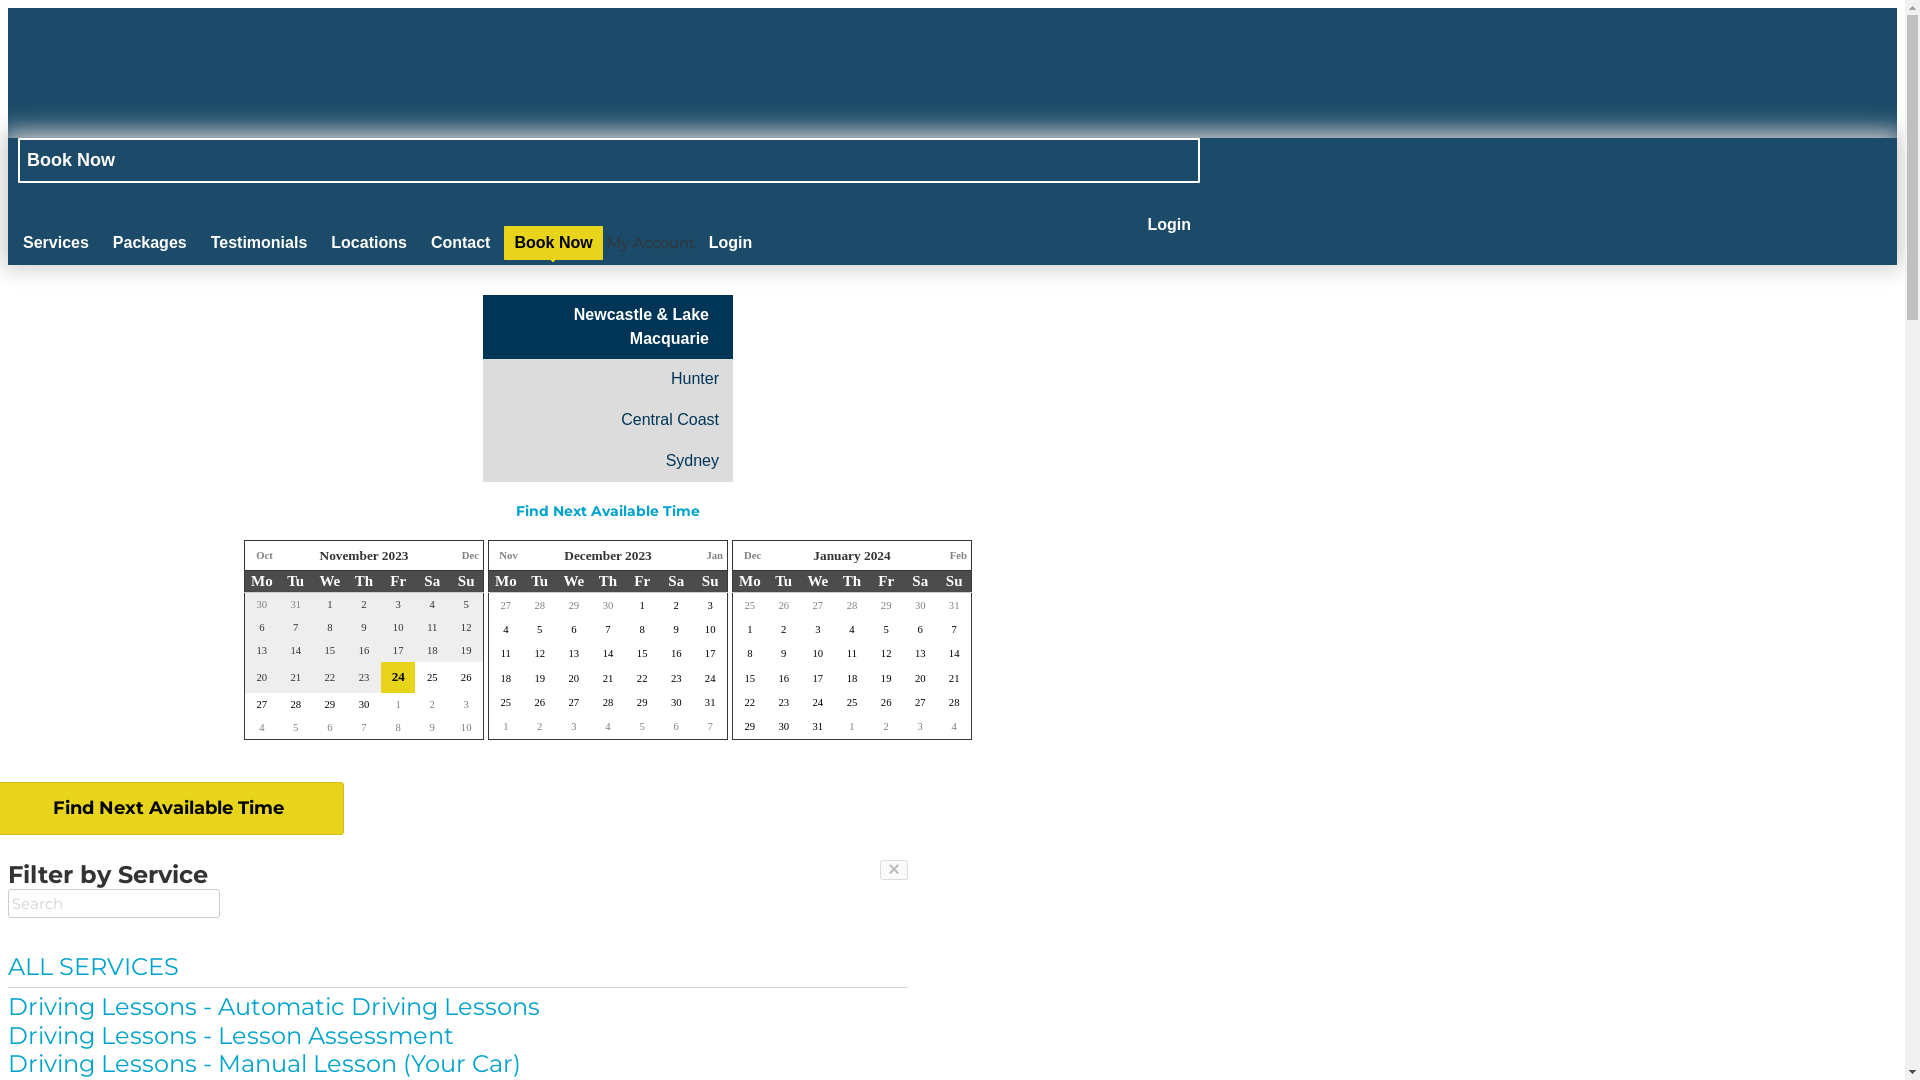 The image size is (1920, 1080). Describe the element at coordinates (676, 628) in the screenshot. I see `9` at that location.